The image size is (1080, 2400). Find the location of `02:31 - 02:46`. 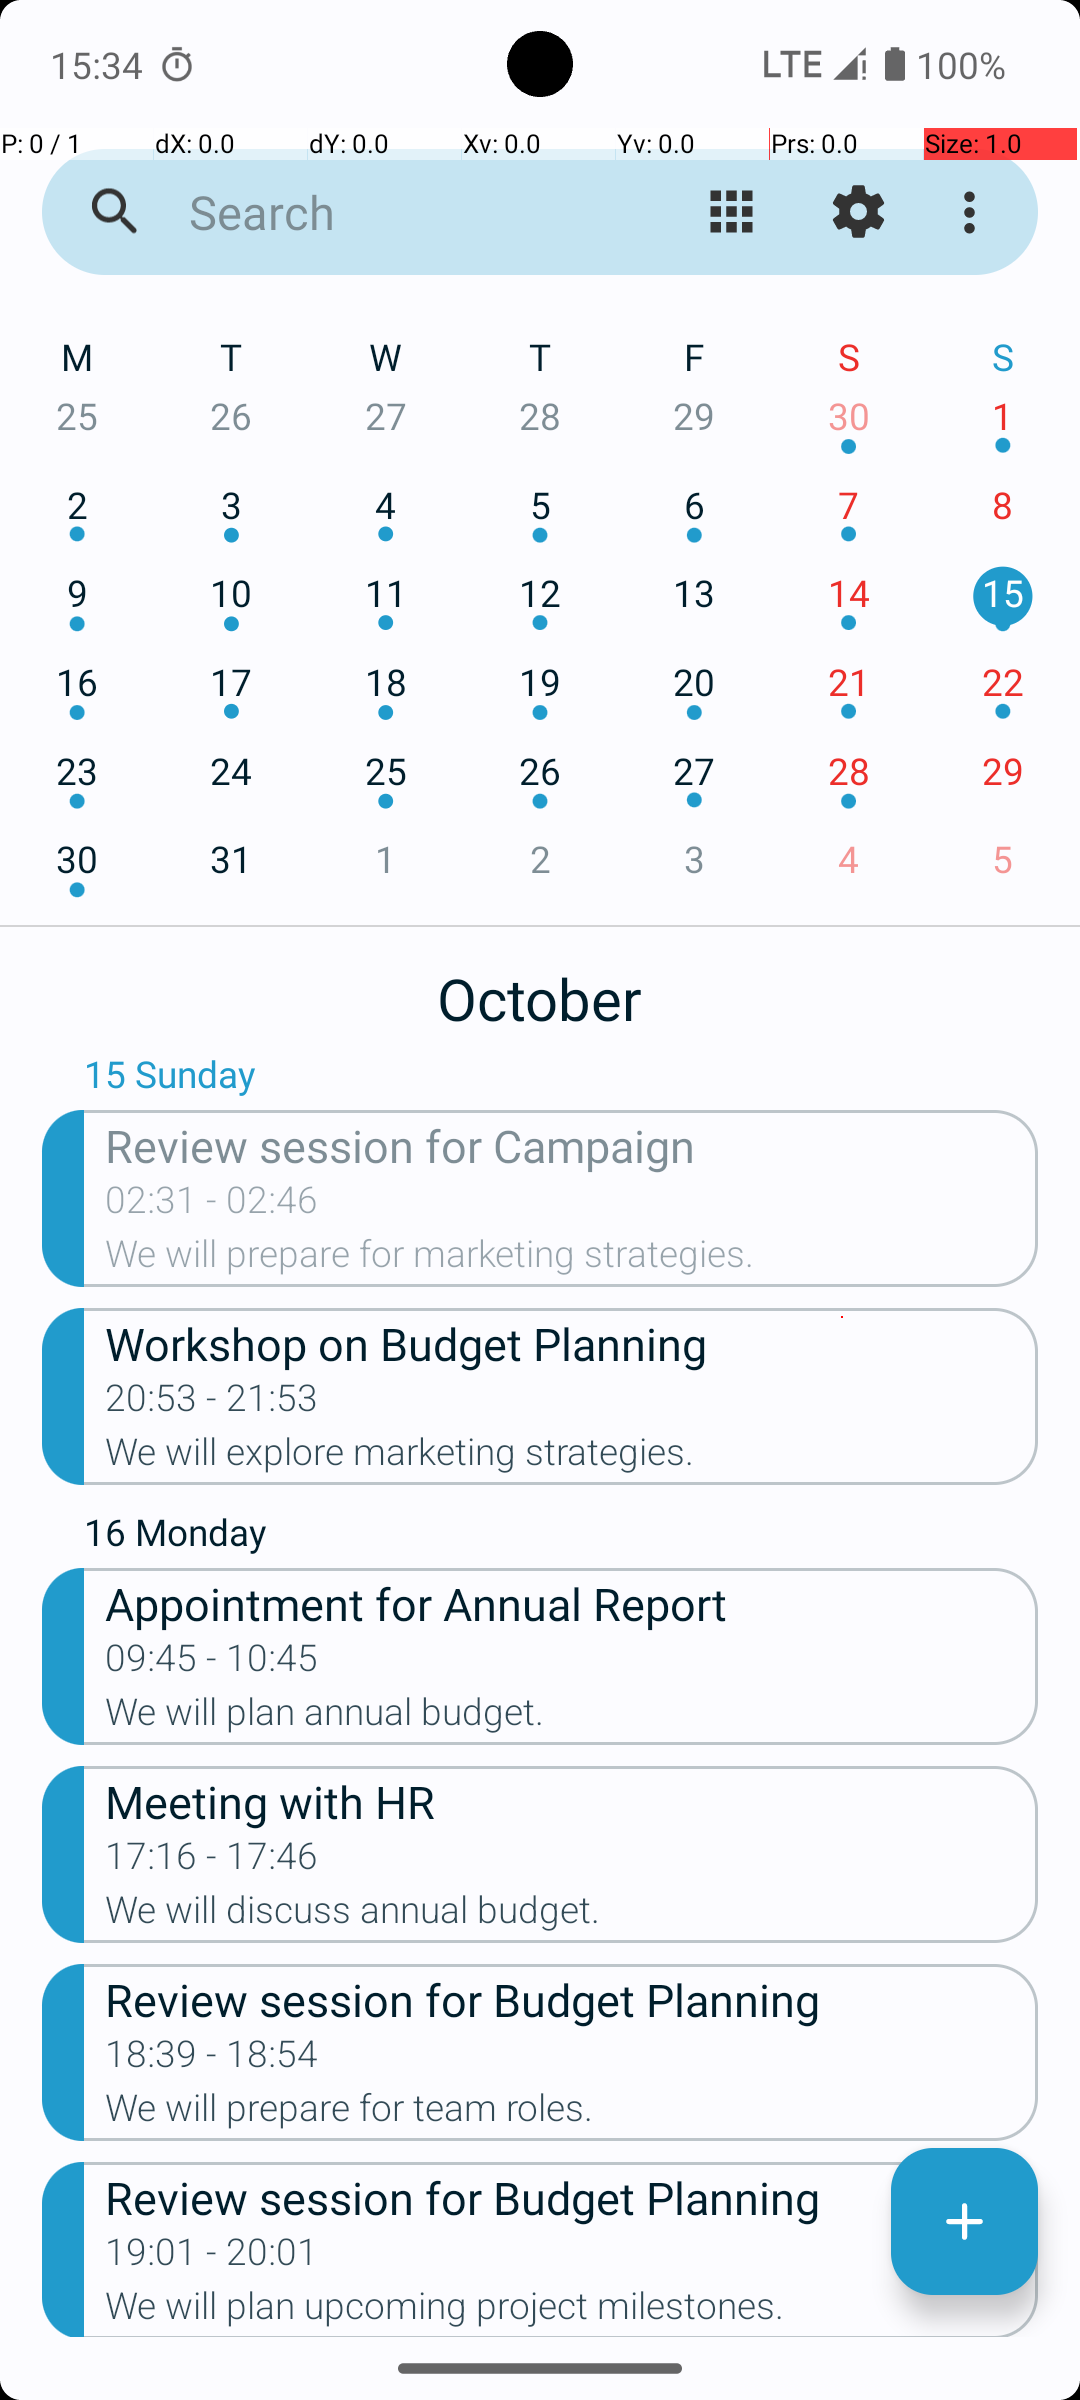

02:31 - 02:46 is located at coordinates (212, 1206).